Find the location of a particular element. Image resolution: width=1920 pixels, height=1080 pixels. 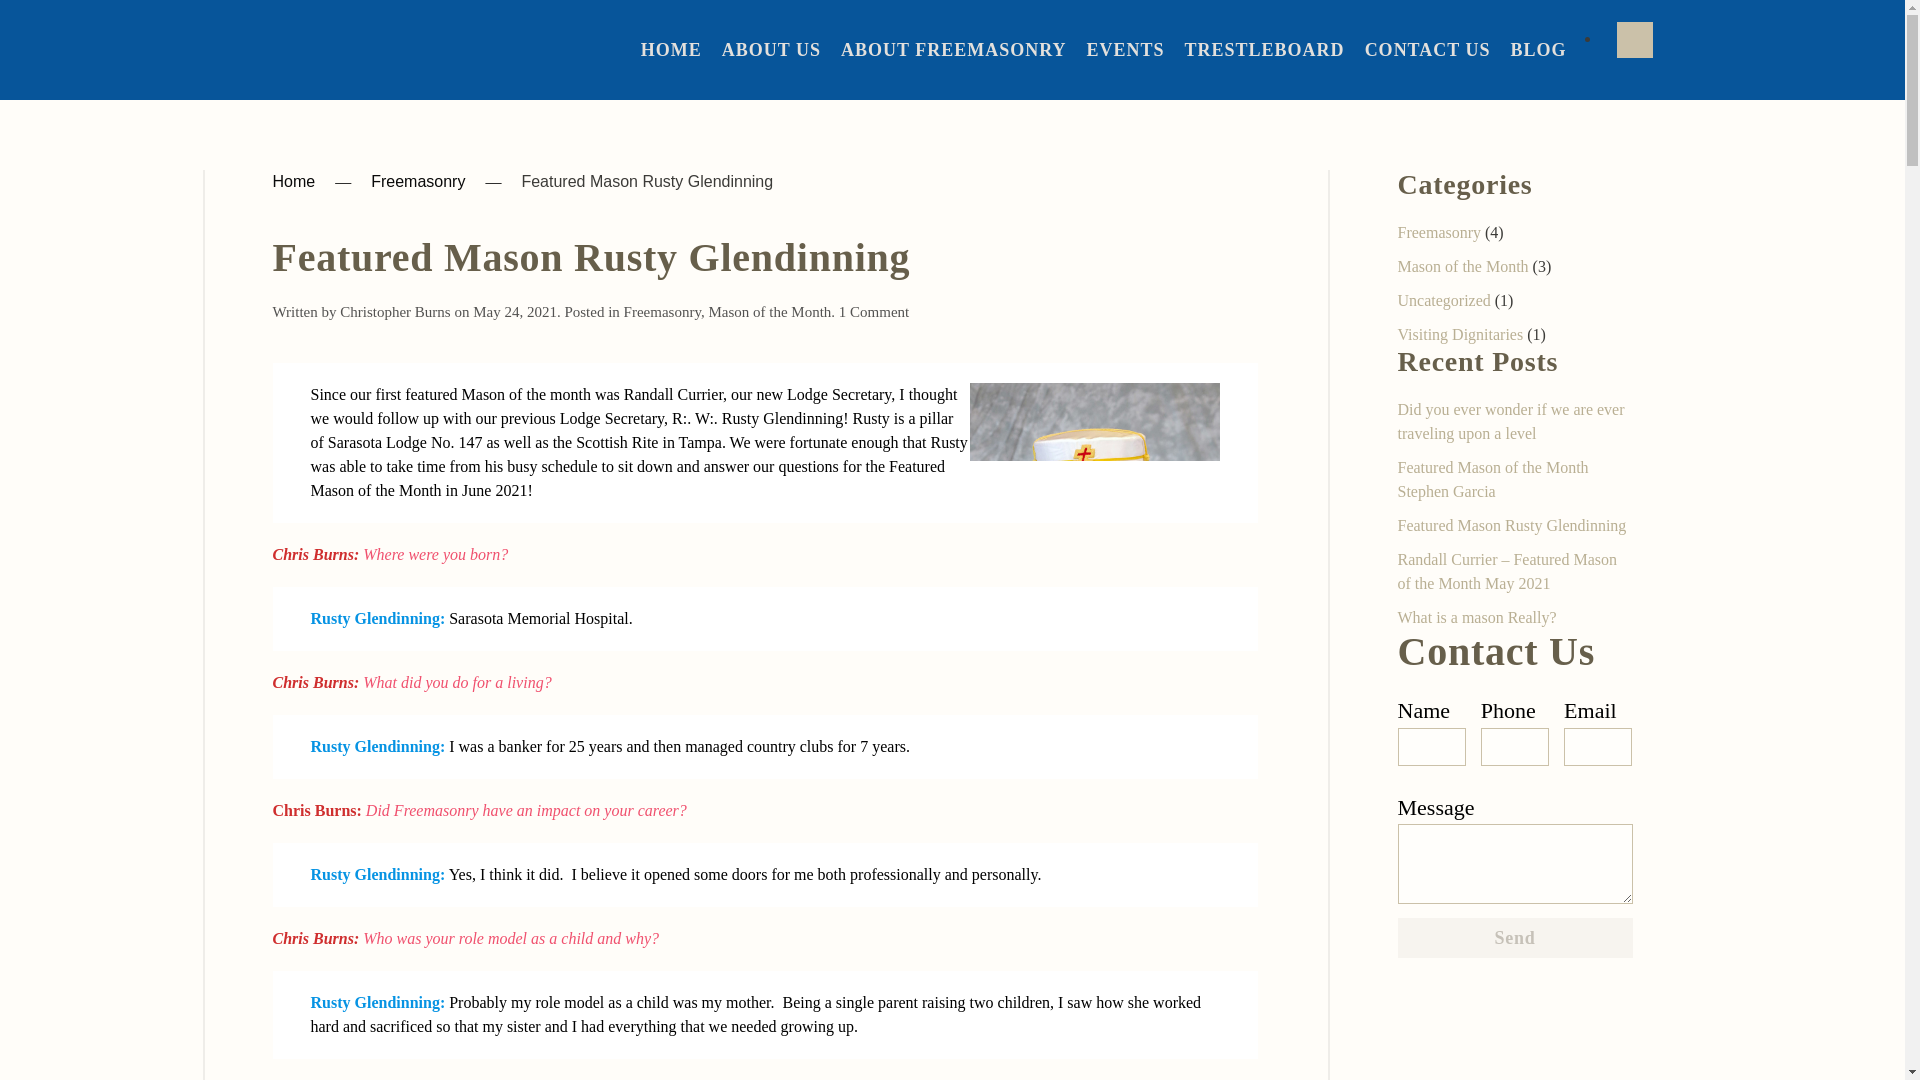

Home is located at coordinates (293, 182).